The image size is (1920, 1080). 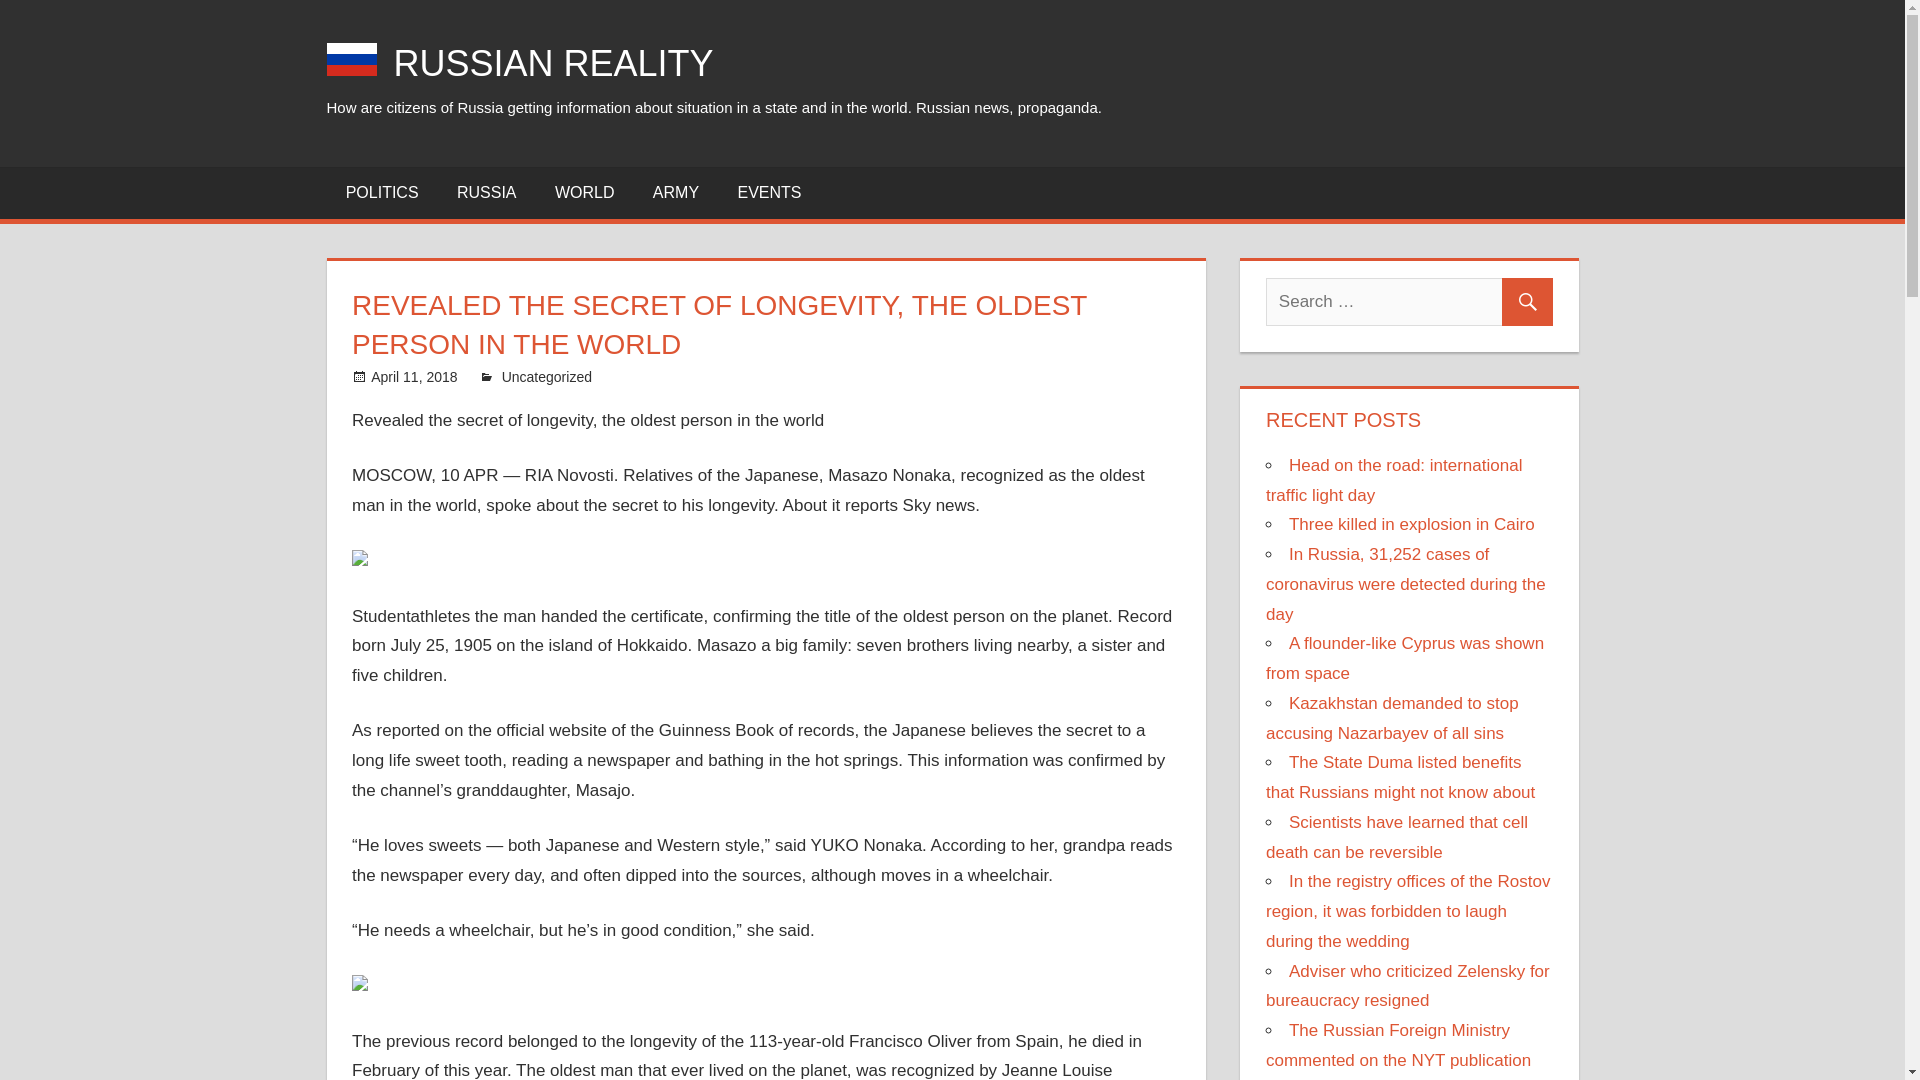 What do you see at coordinates (413, 376) in the screenshot?
I see `11:57 am` at bounding box center [413, 376].